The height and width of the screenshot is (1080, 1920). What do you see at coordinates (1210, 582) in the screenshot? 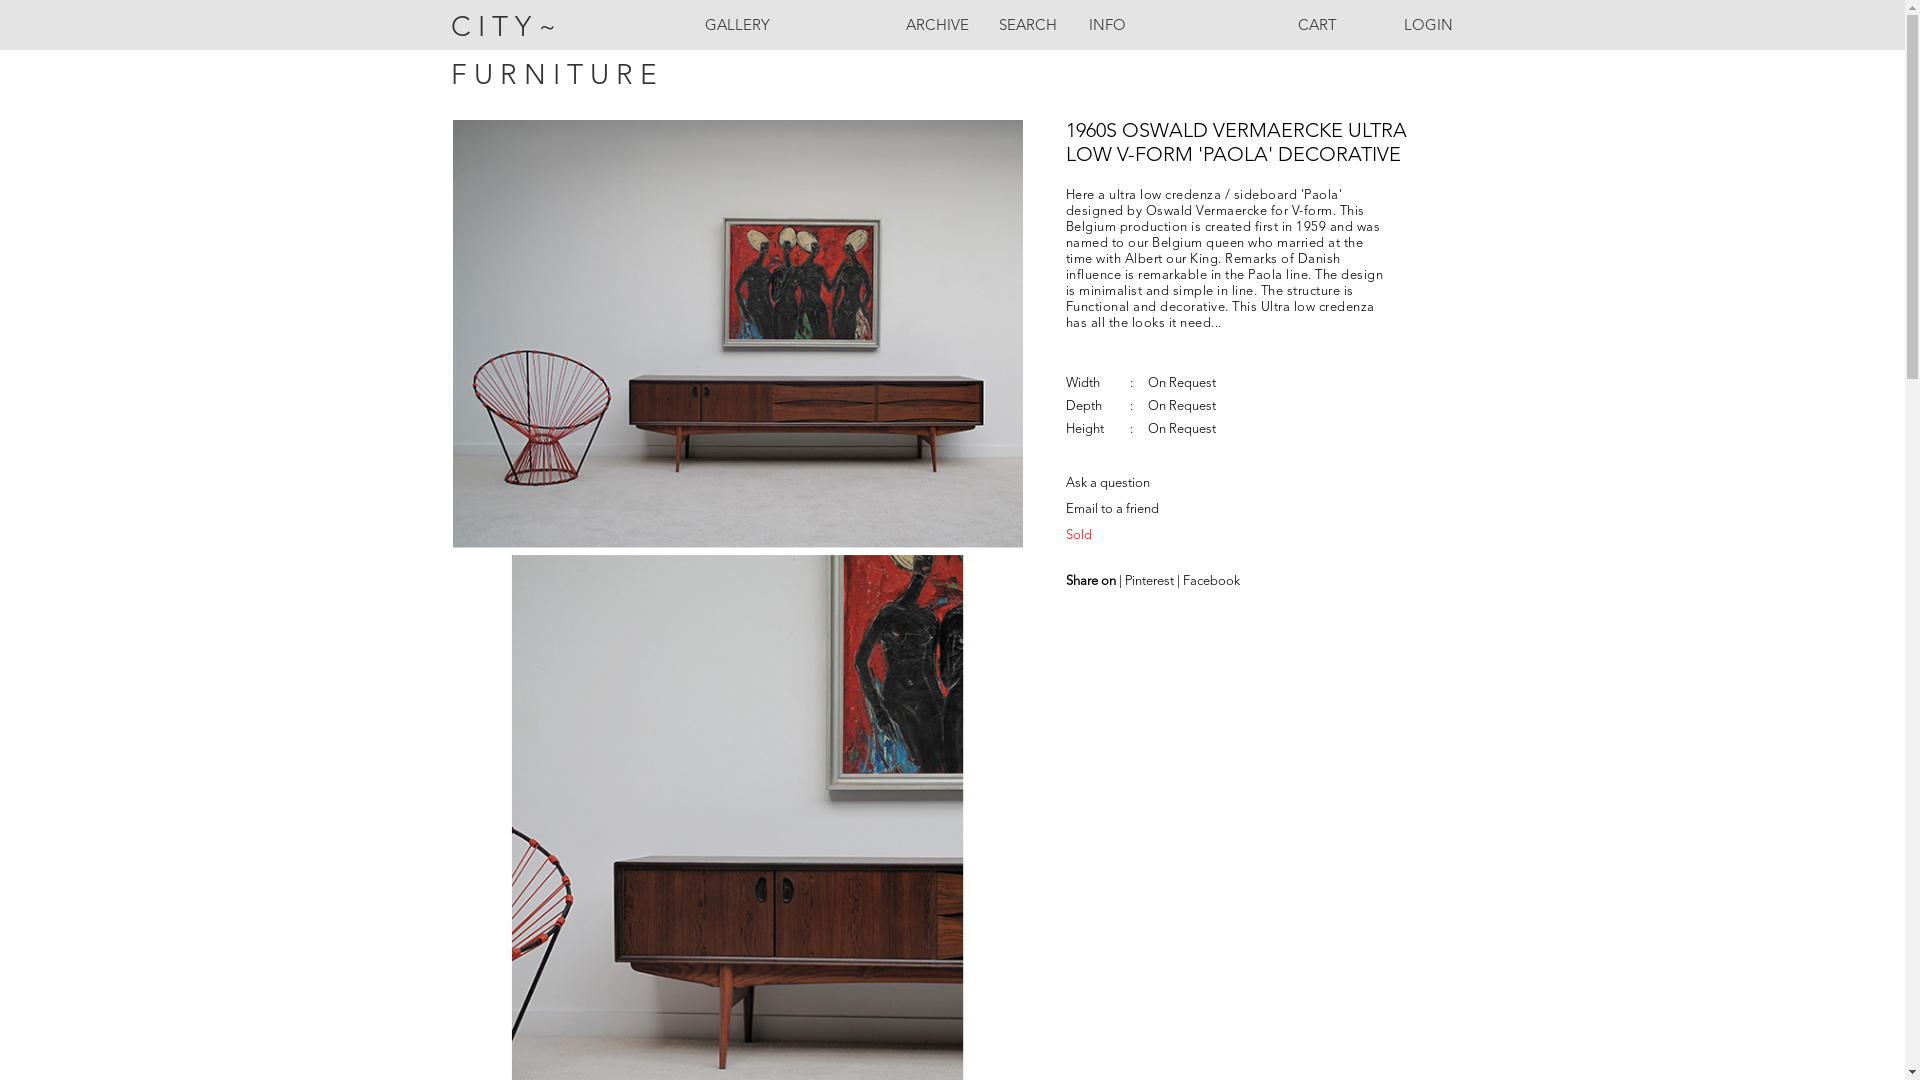
I see `Facebook` at bounding box center [1210, 582].